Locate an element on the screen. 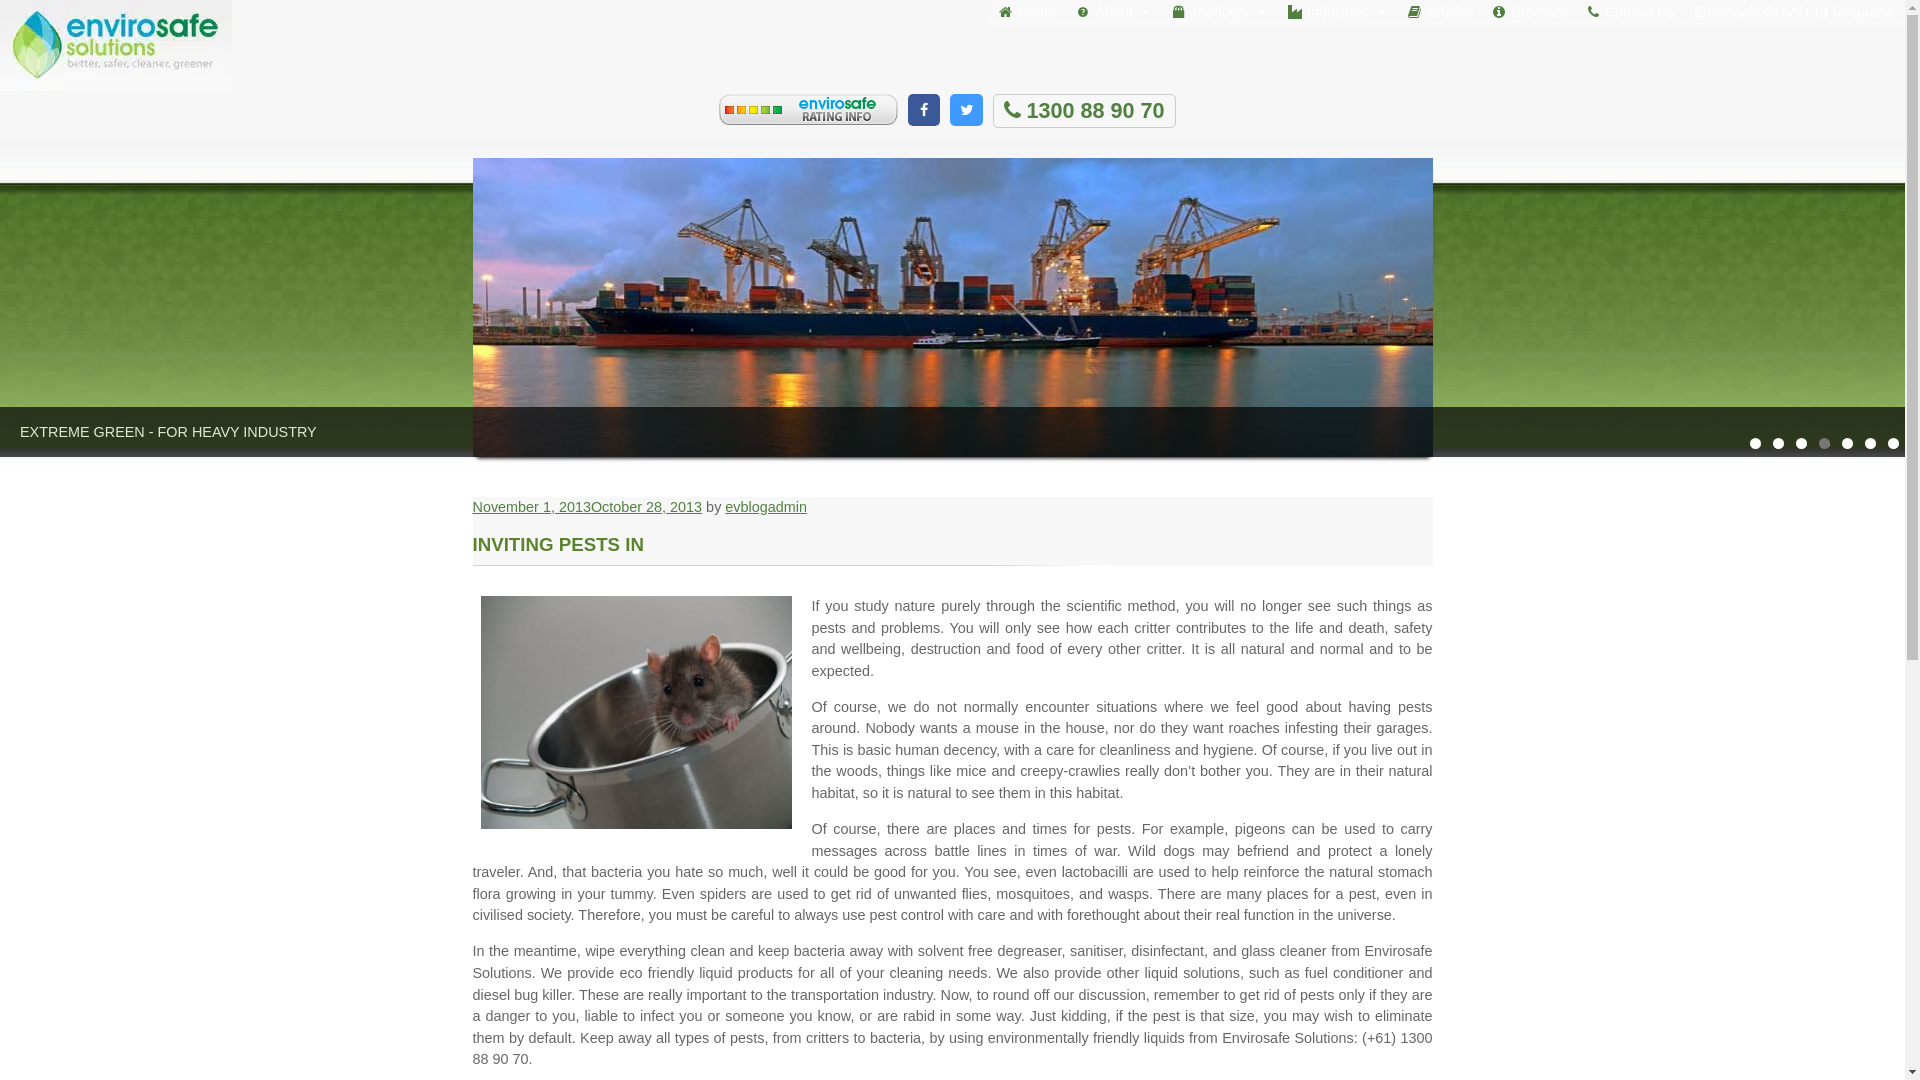 The height and width of the screenshot is (1080, 1920). evblogadmin is located at coordinates (766, 507).